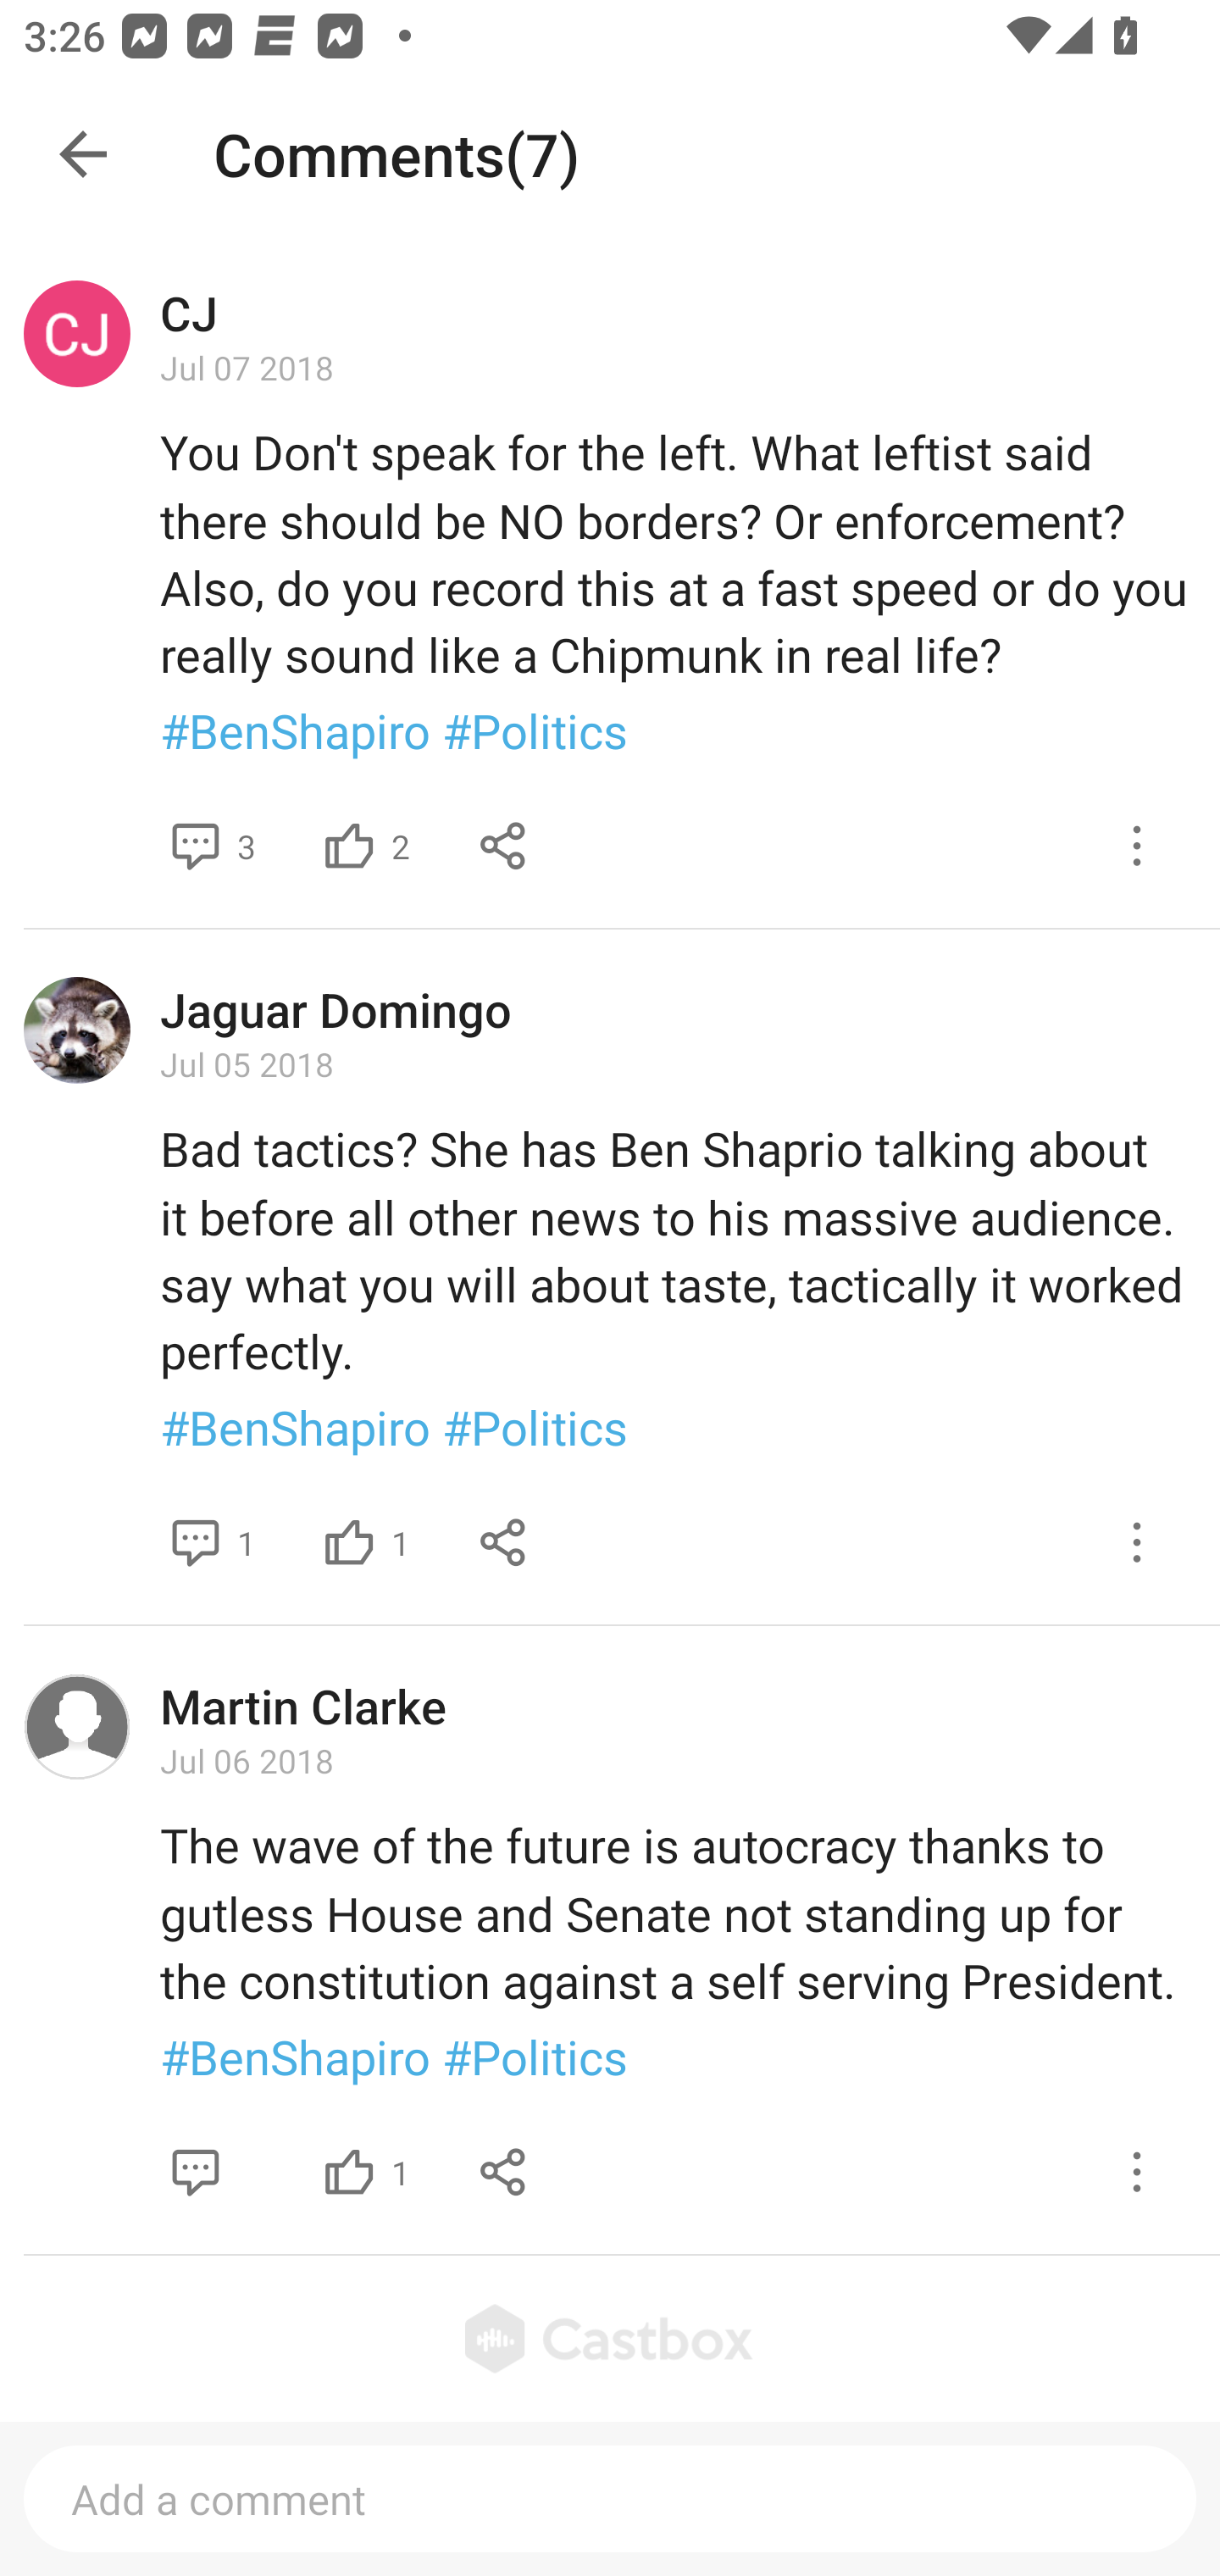 The width and height of the screenshot is (1220, 2576). I want to click on , so click(1137, 846).